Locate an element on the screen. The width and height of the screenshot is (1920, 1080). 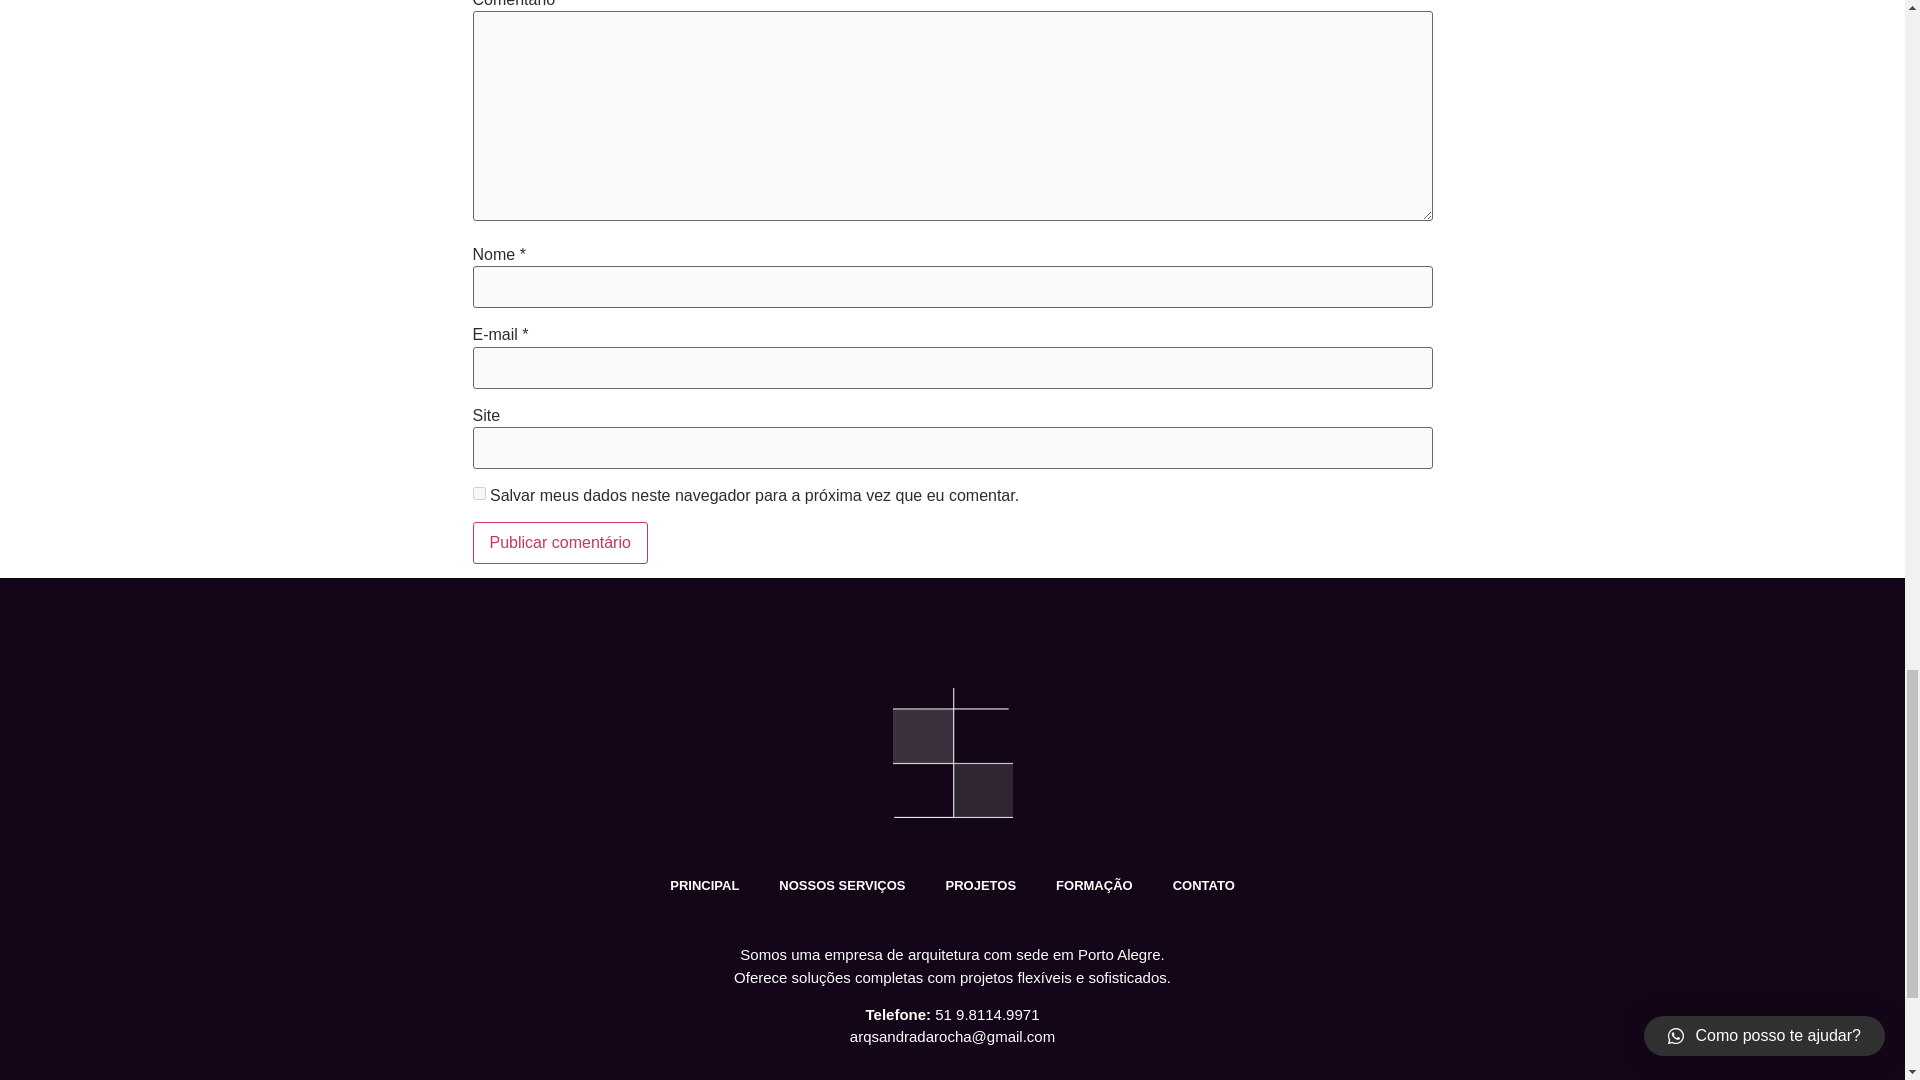
51 9.8114.9971 is located at coordinates (986, 1014).